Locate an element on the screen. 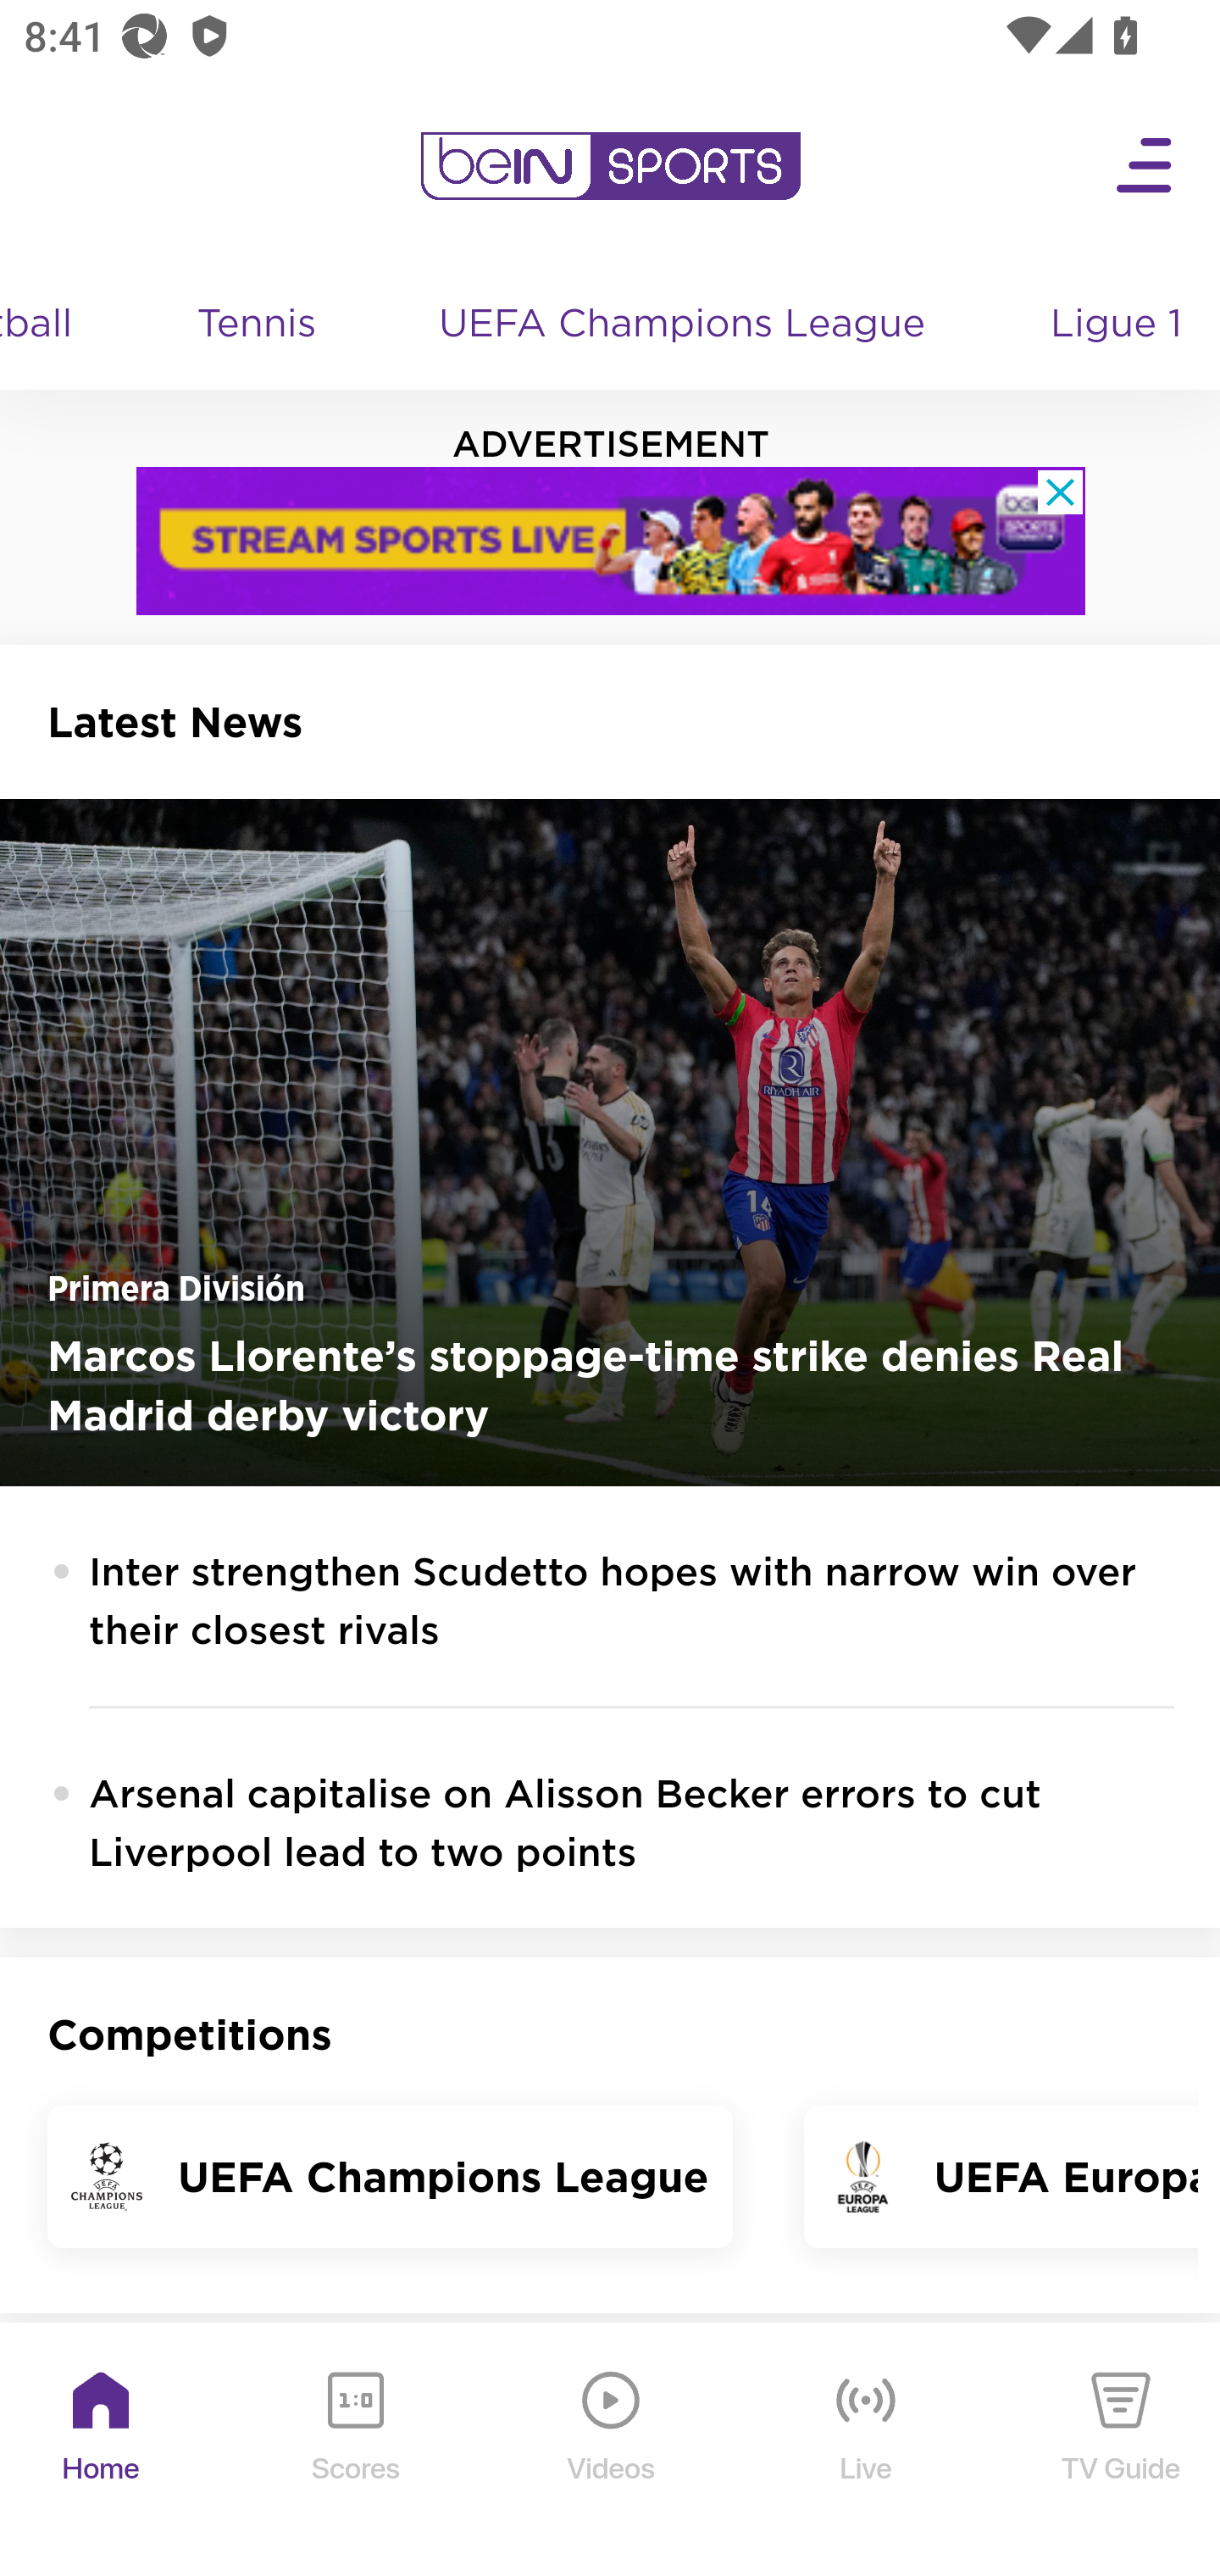 The height and width of the screenshot is (2576, 1220). Home Home Icon Home is located at coordinates (102, 2451).